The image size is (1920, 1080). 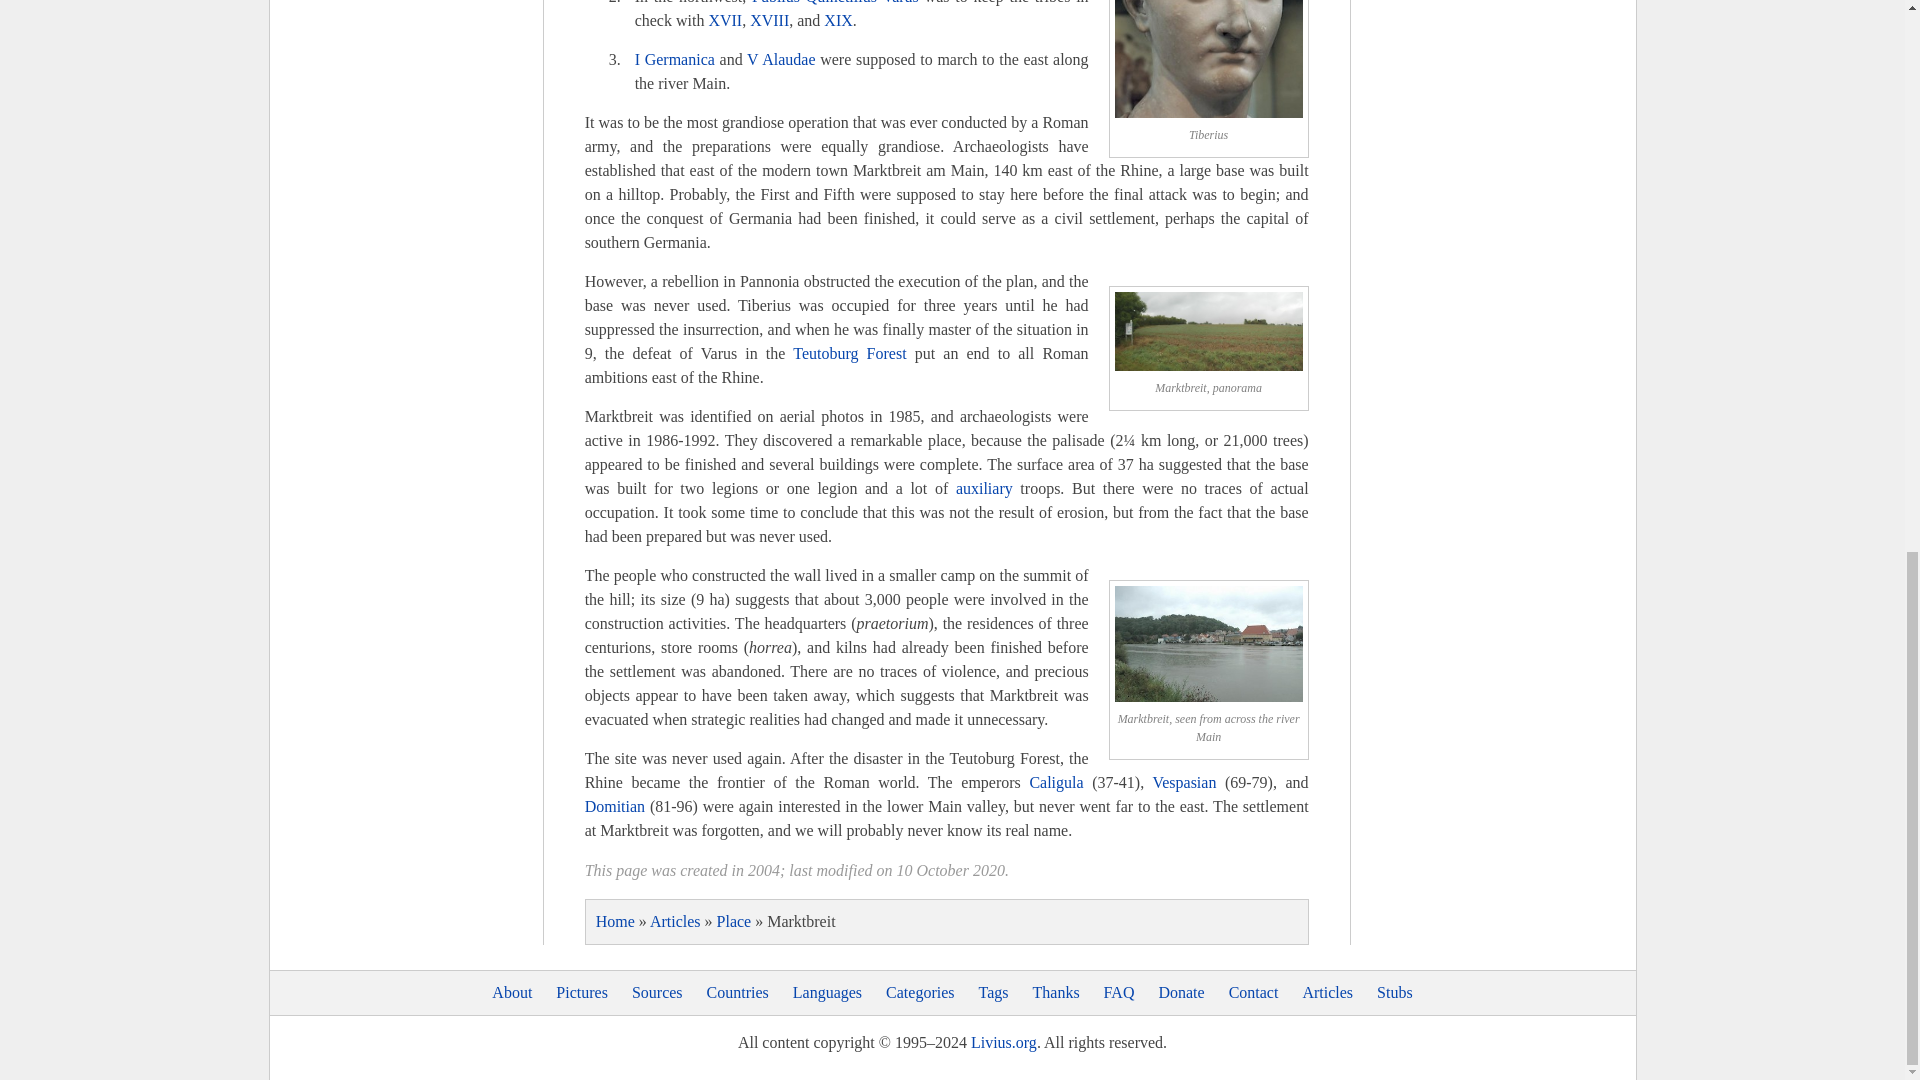 I want to click on auxiliary, so click(x=984, y=488).